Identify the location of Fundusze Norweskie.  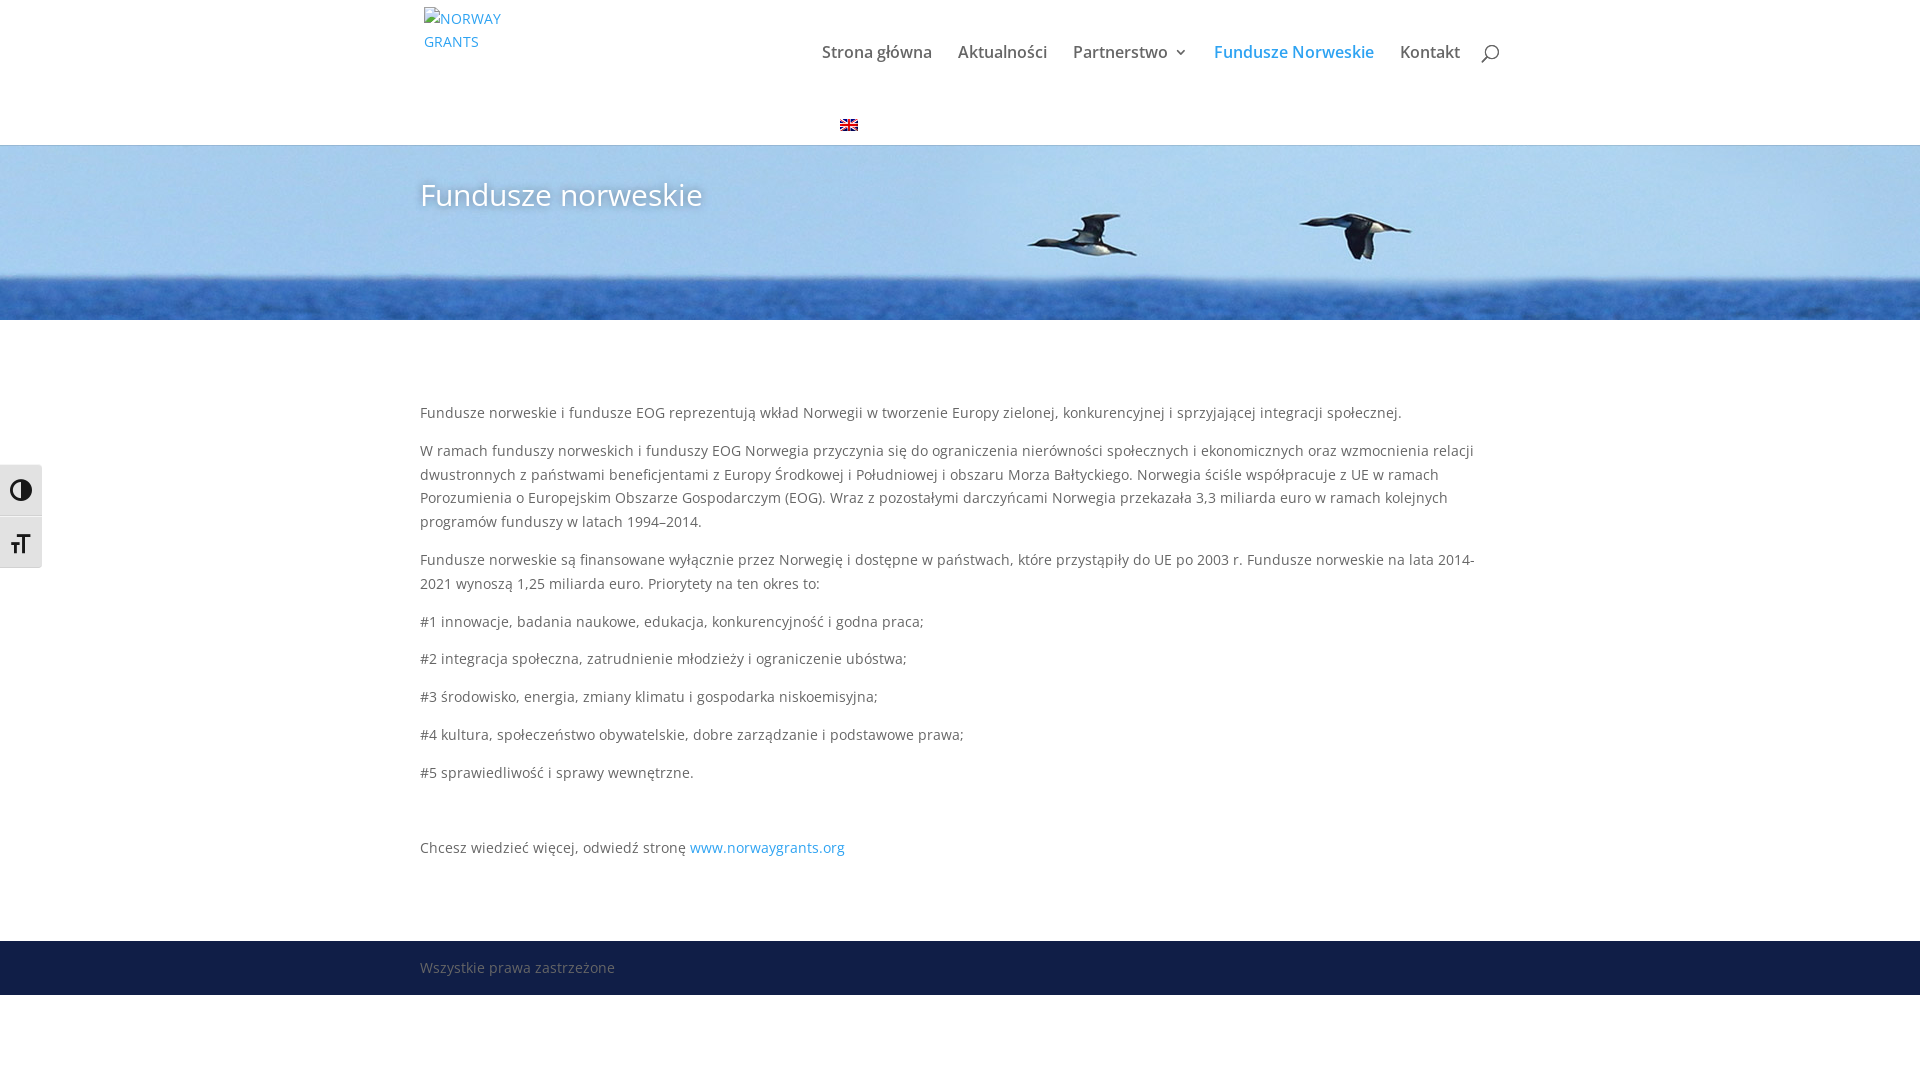
(1294, 74).